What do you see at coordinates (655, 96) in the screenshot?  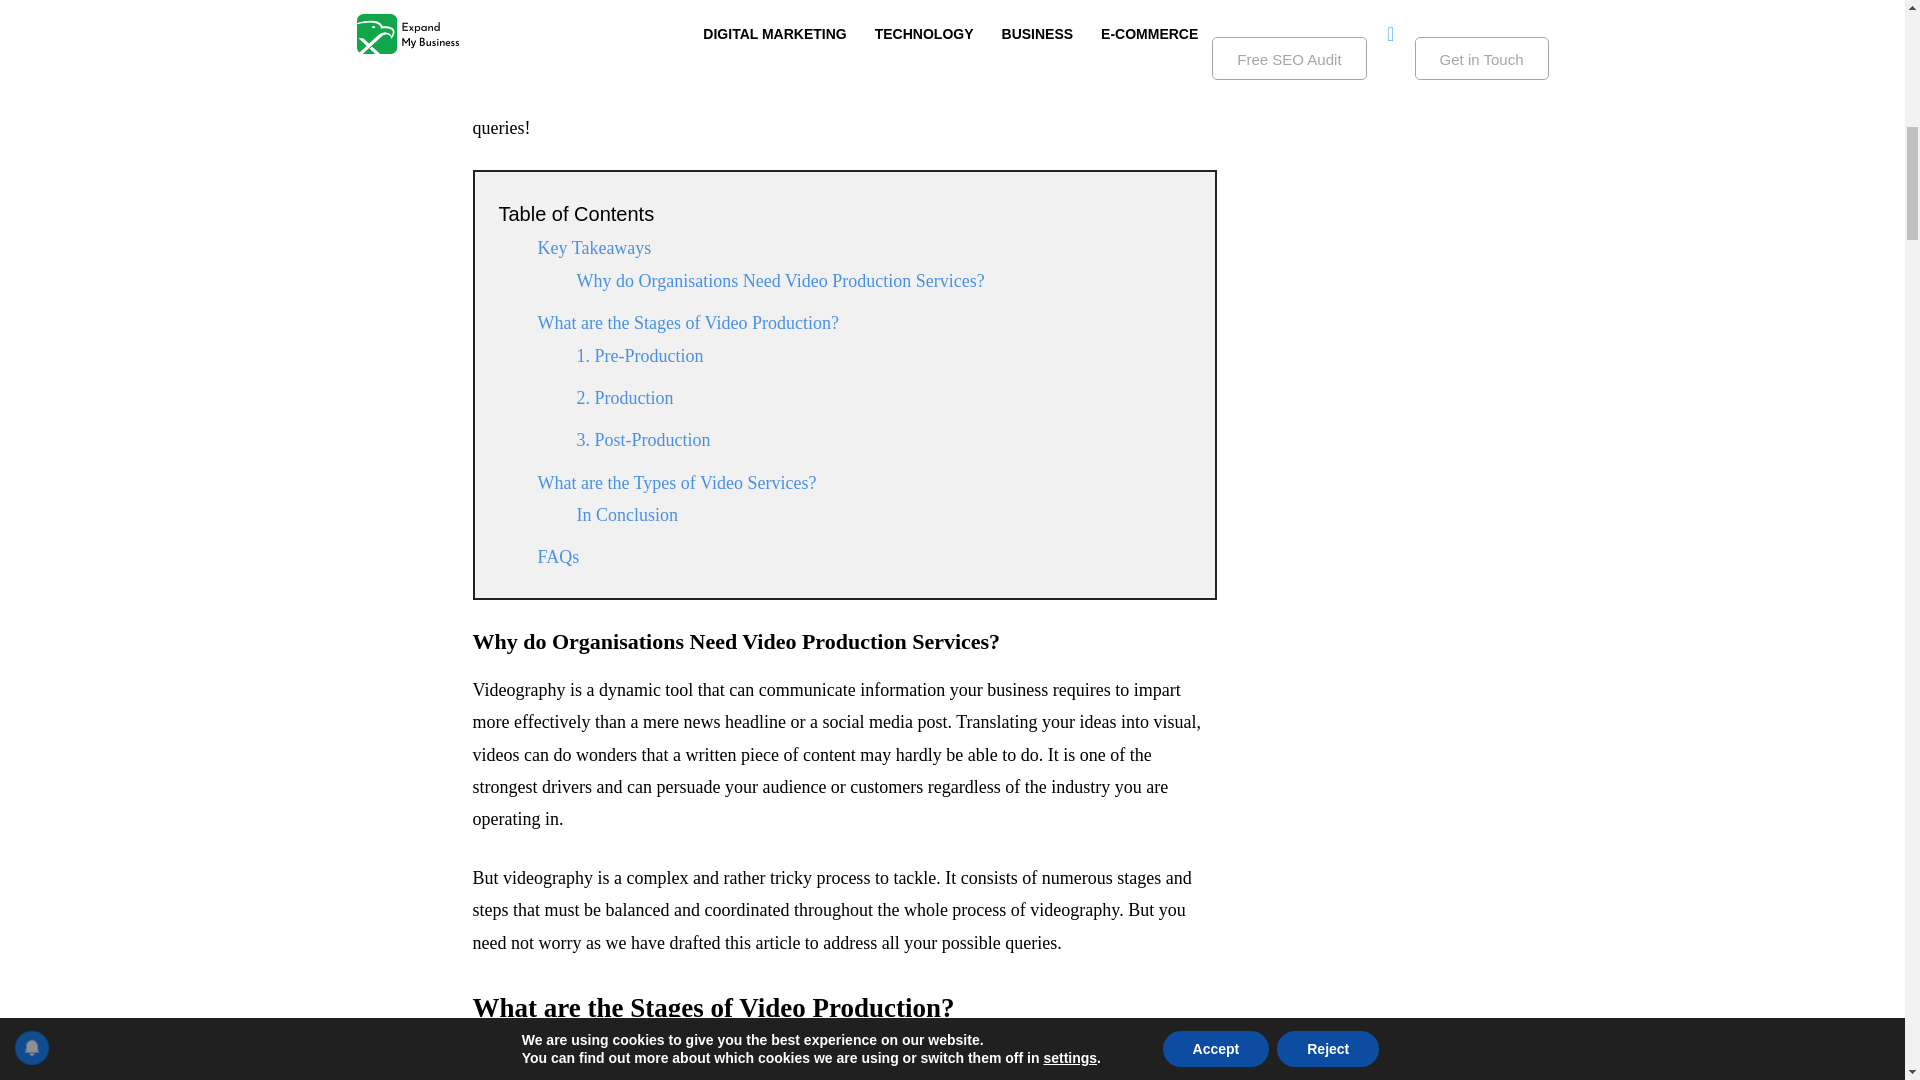 I see `videography services` at bounding box center [655, 96].